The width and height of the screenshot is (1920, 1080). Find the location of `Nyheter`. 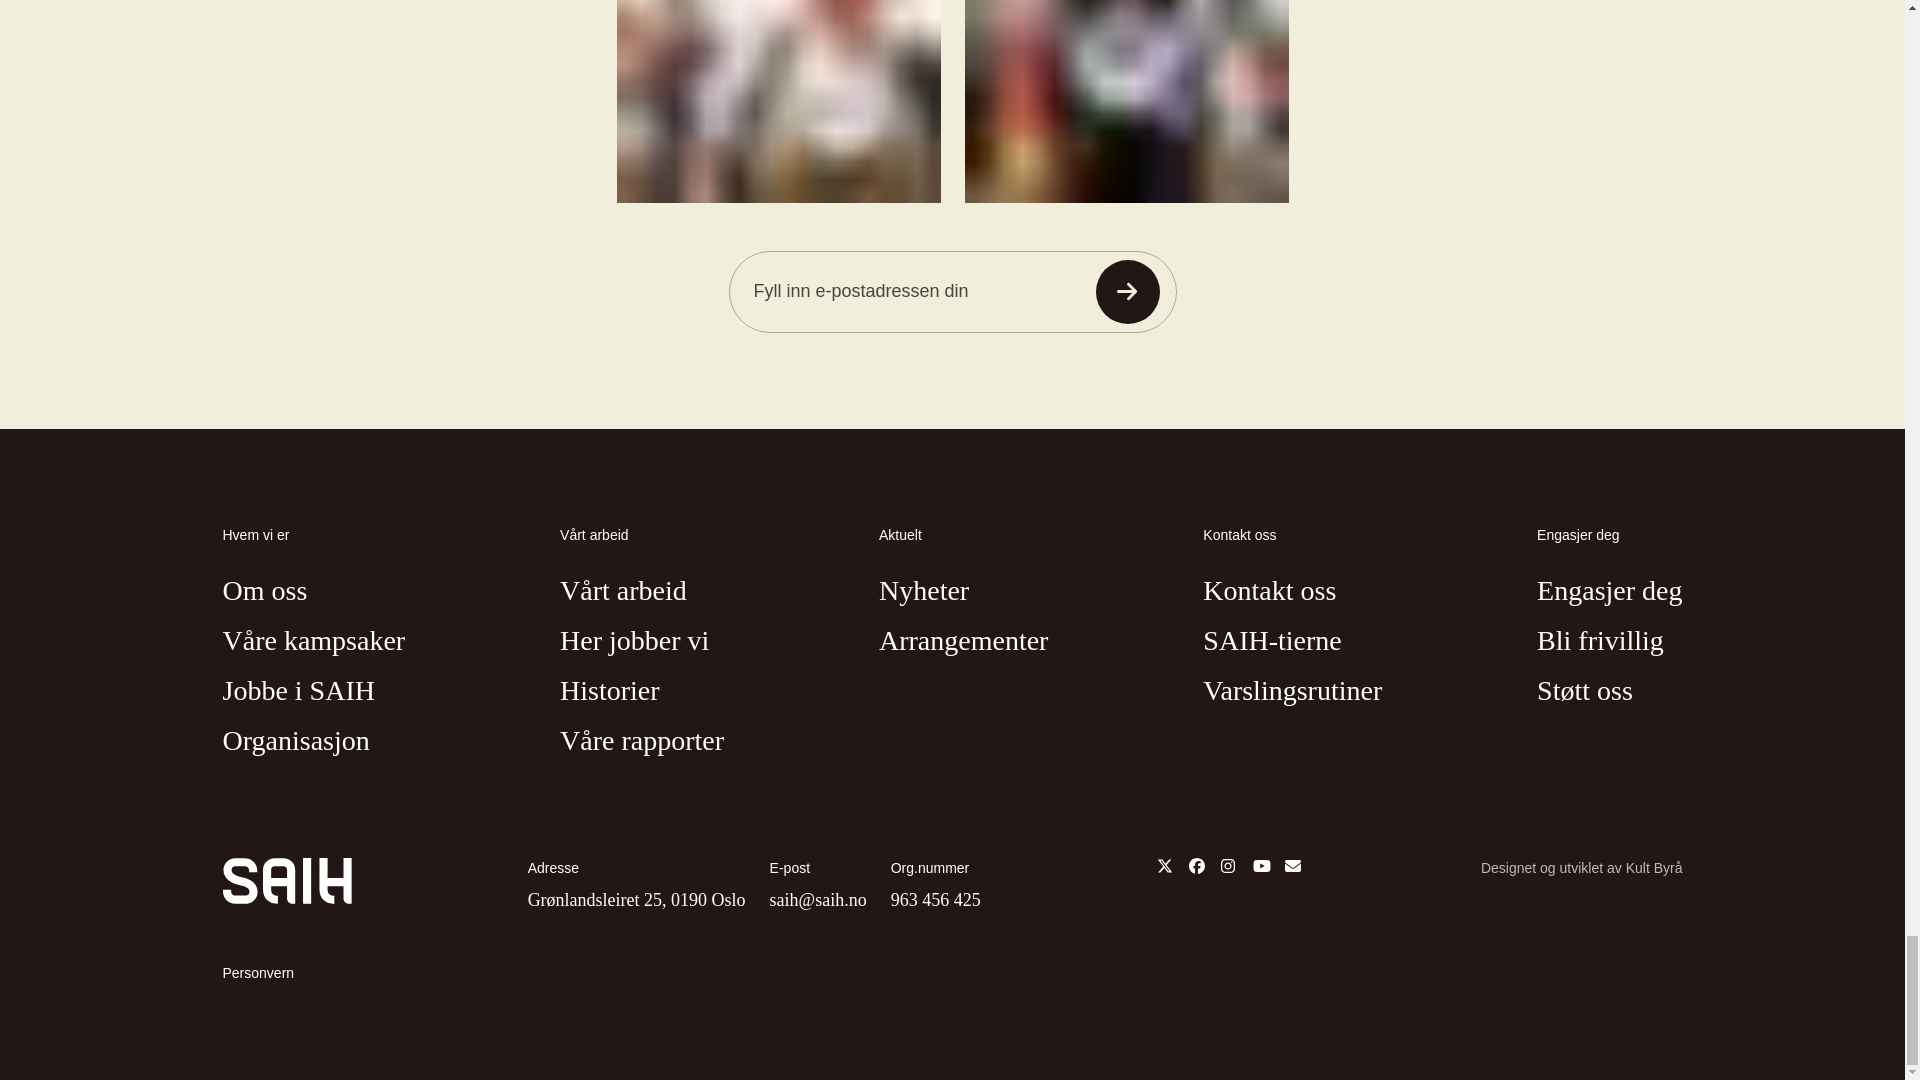

Nyheter is located at coordinates (924, 591).